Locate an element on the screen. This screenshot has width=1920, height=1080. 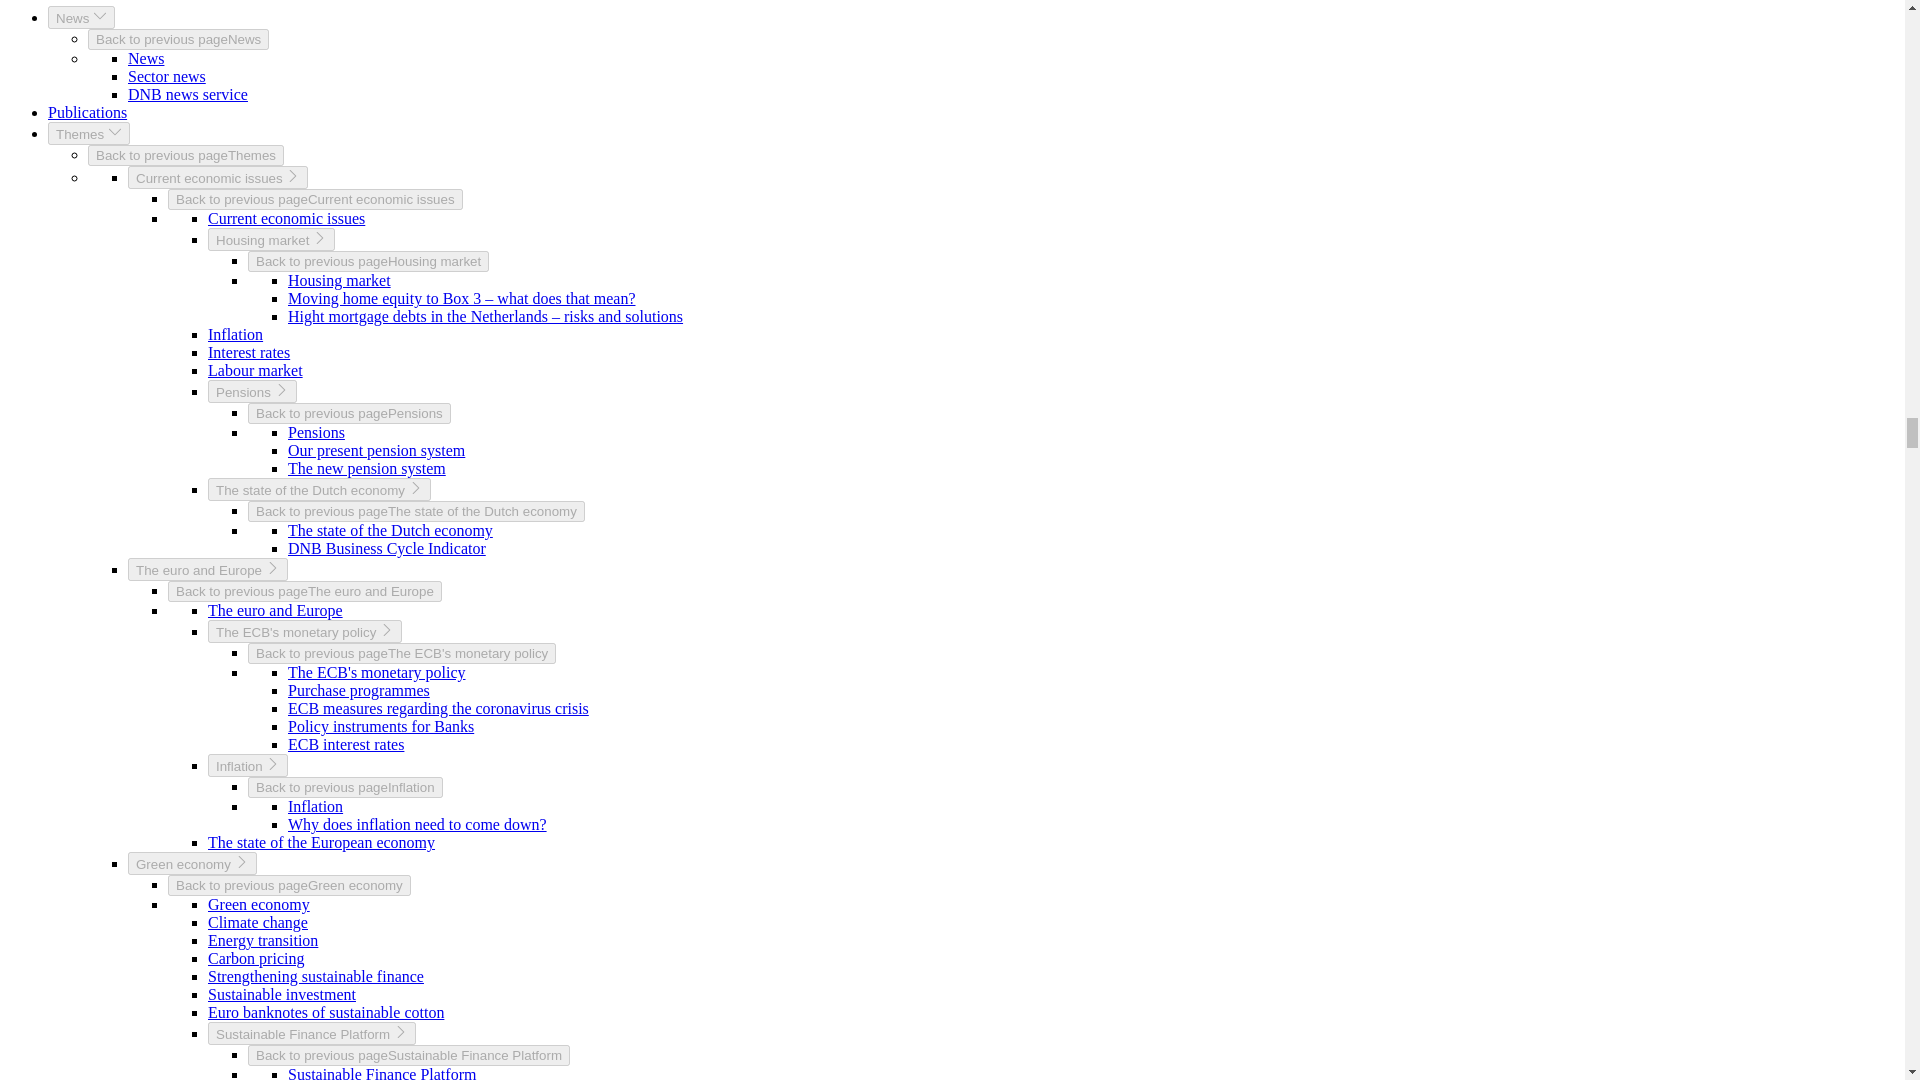
Interest rates is located at coordinates (248, 352).